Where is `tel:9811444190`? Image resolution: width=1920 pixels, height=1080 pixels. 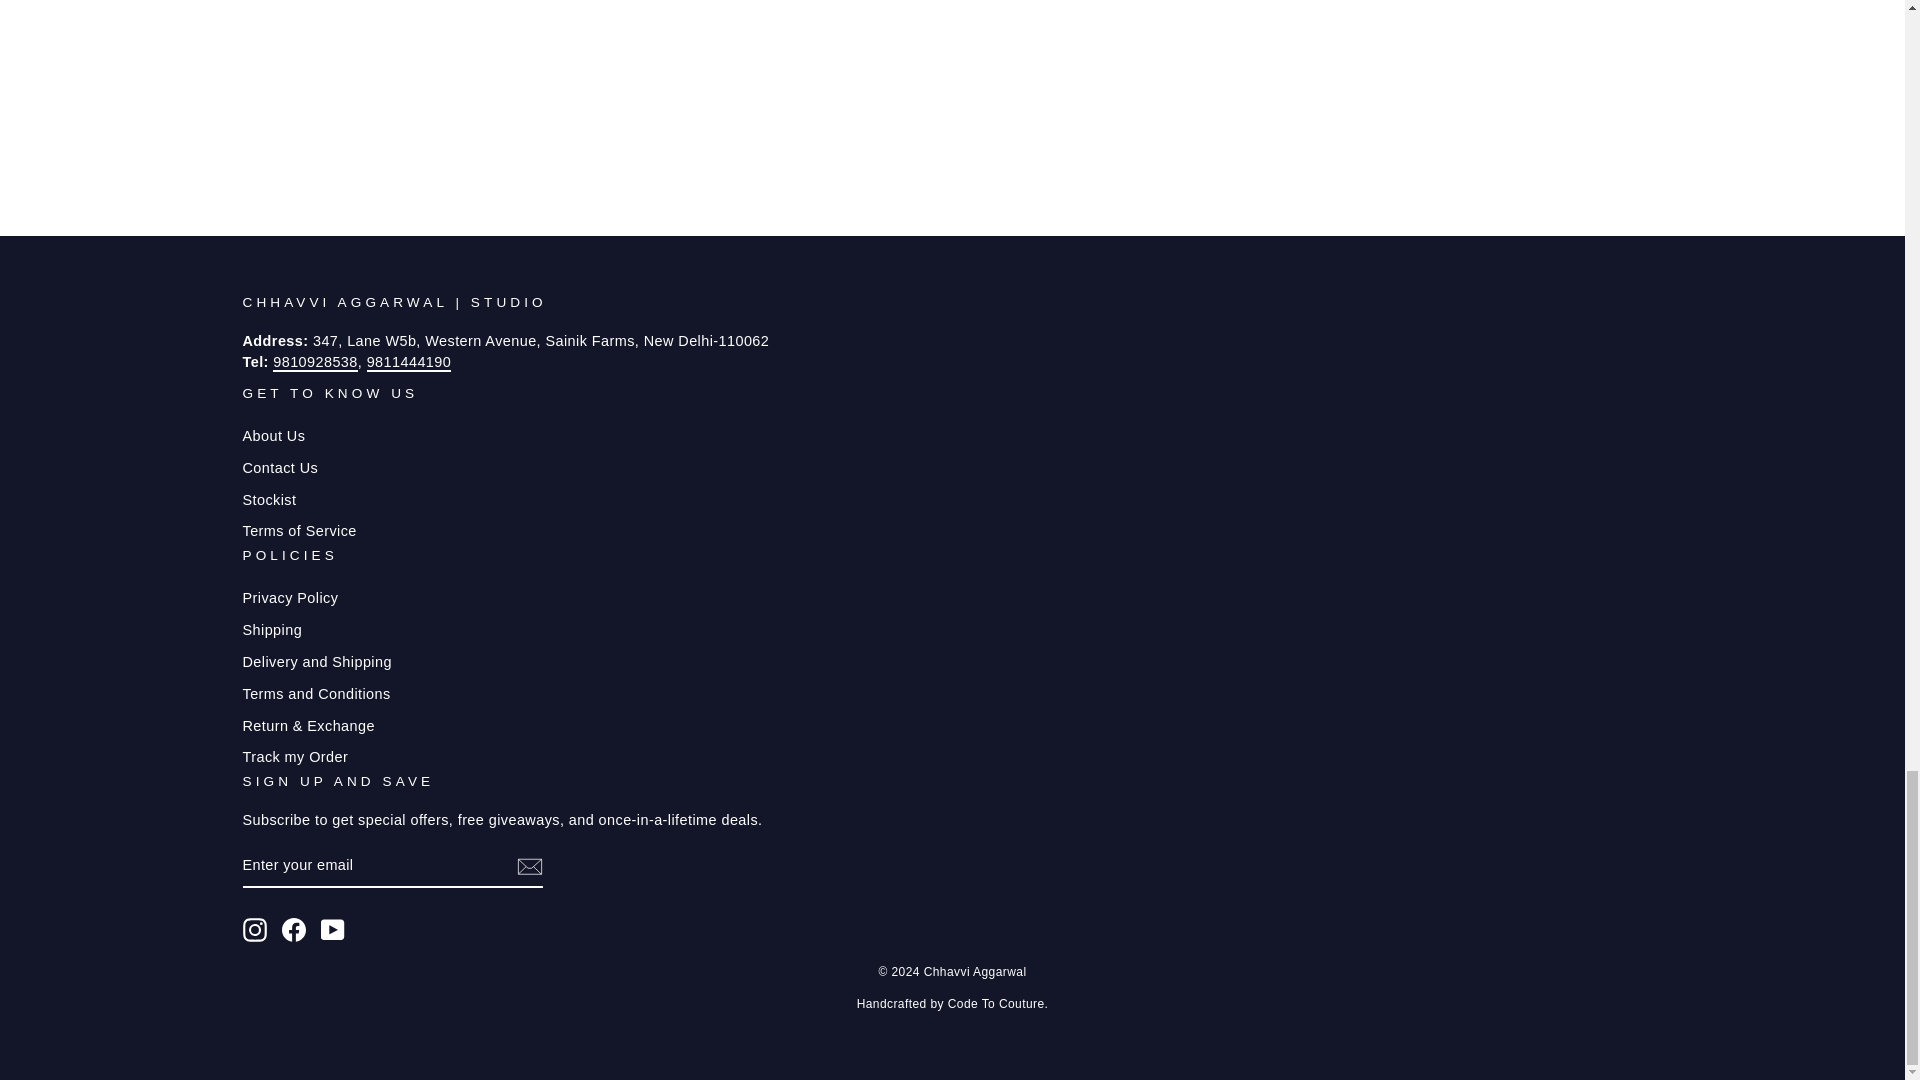 tel:9811444190 is located at coordinates (408, 362).